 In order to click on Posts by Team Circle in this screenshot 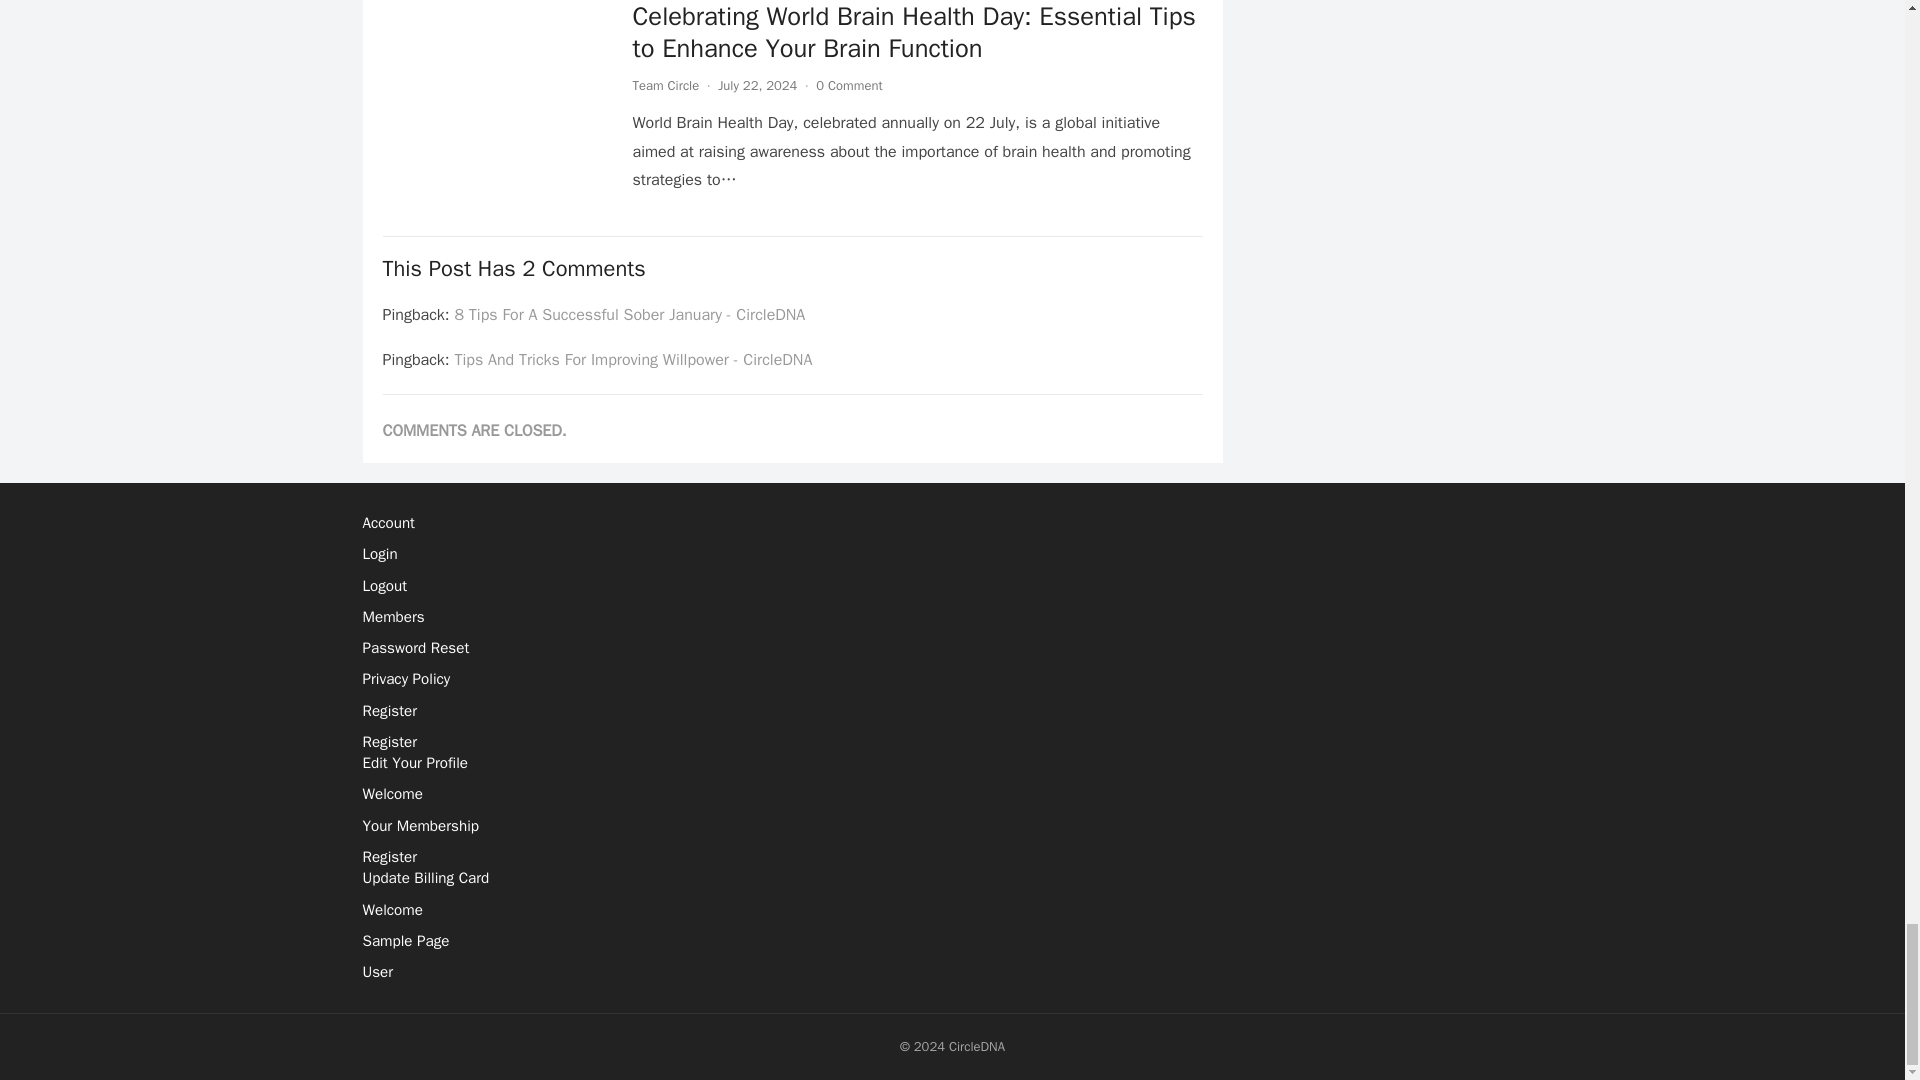, I will do `click(664, 84)`.